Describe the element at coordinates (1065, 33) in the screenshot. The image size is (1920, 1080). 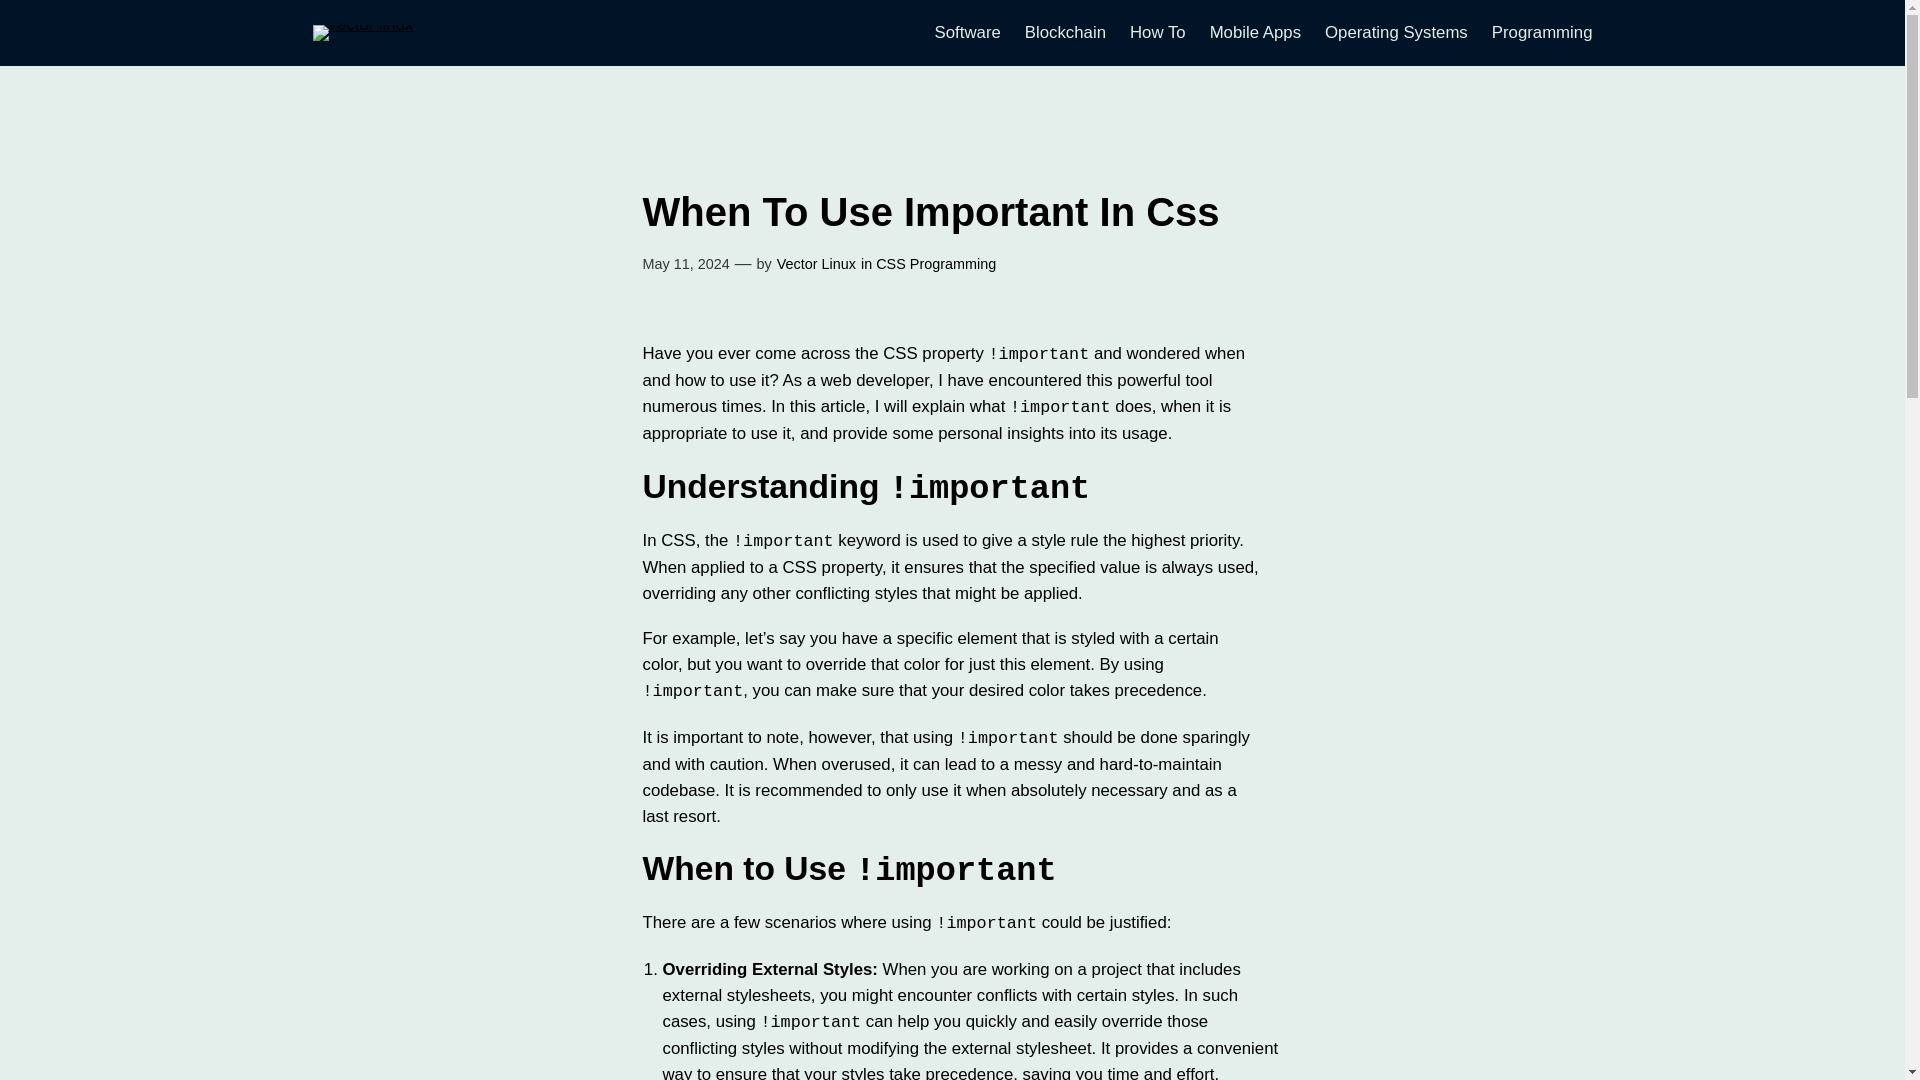
I see `Blockchain` at that location.